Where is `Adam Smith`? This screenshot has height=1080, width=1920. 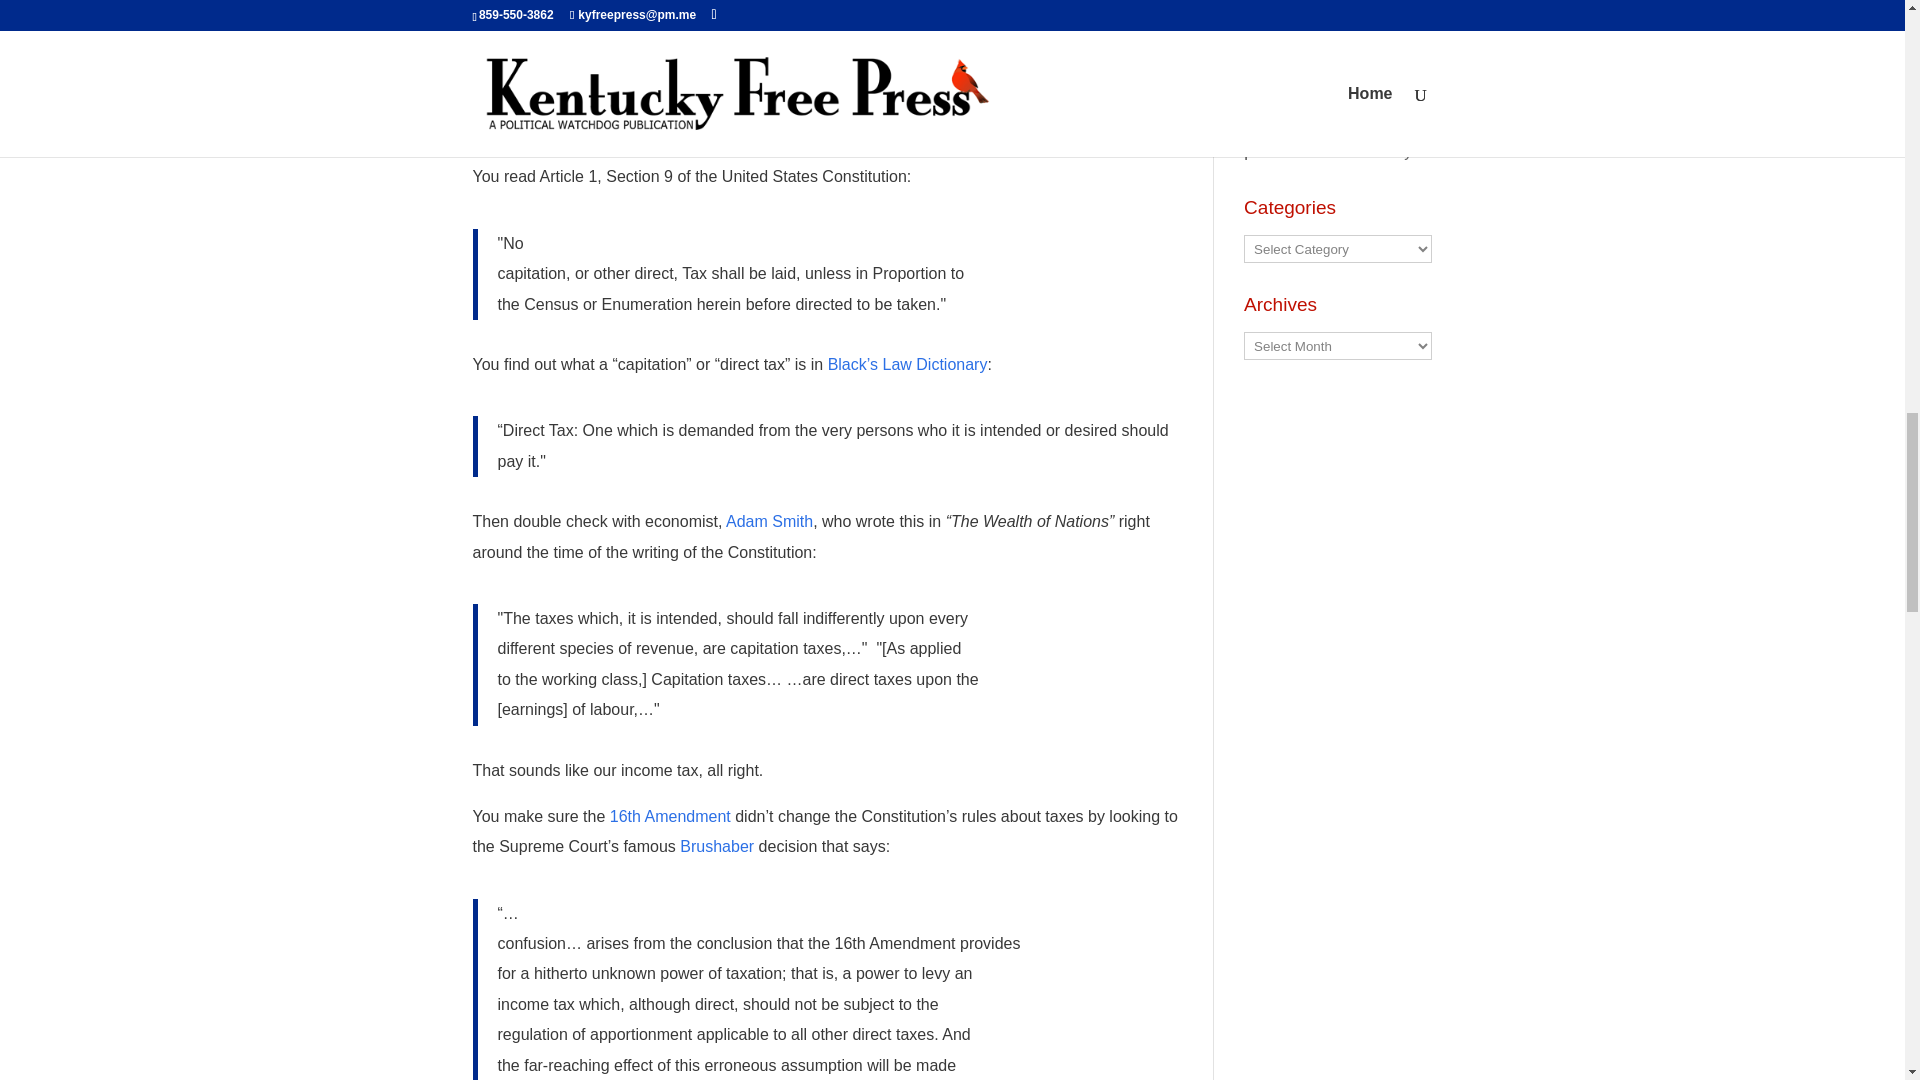
Adam Smith is located at coordinates (768, 522).